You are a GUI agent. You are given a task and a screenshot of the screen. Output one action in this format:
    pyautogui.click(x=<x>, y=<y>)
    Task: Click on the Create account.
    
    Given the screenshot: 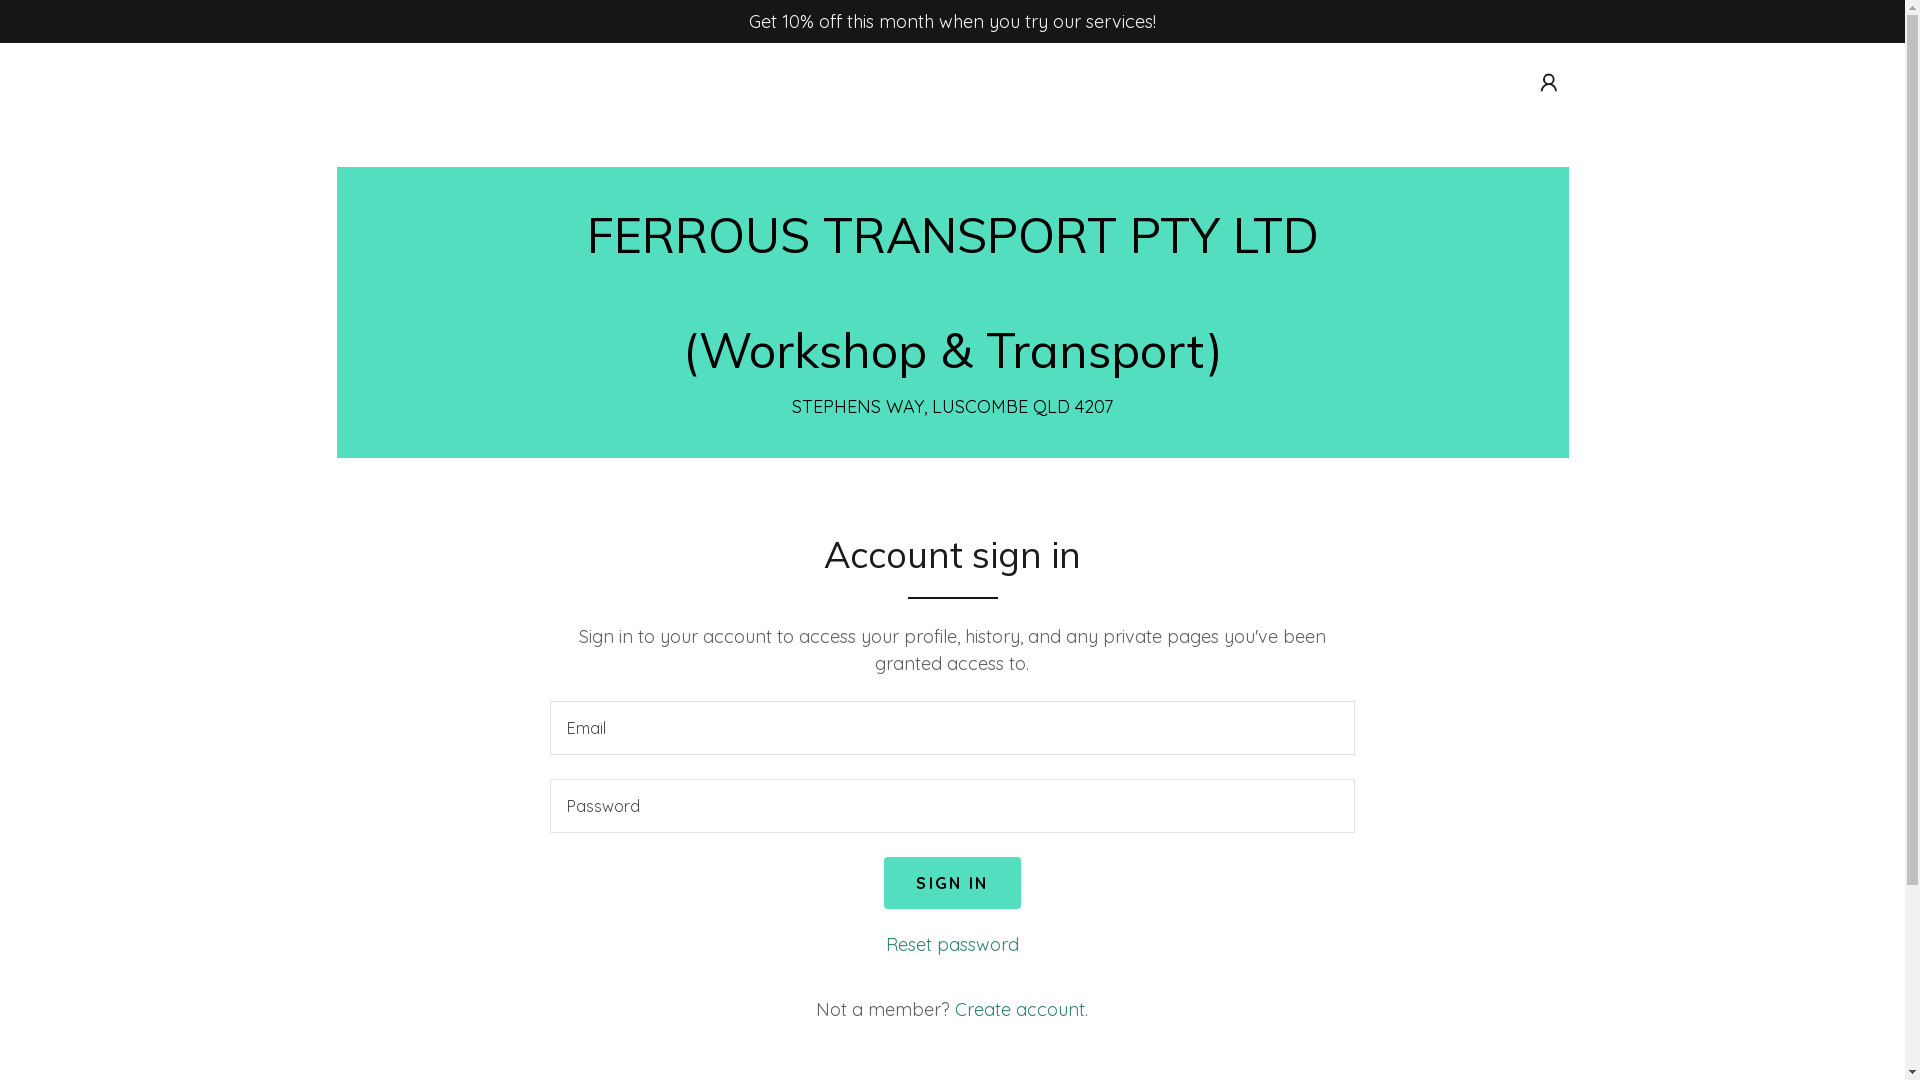 What is the action you would take?
    pyautogui.click(x=1022, y=1010)
    